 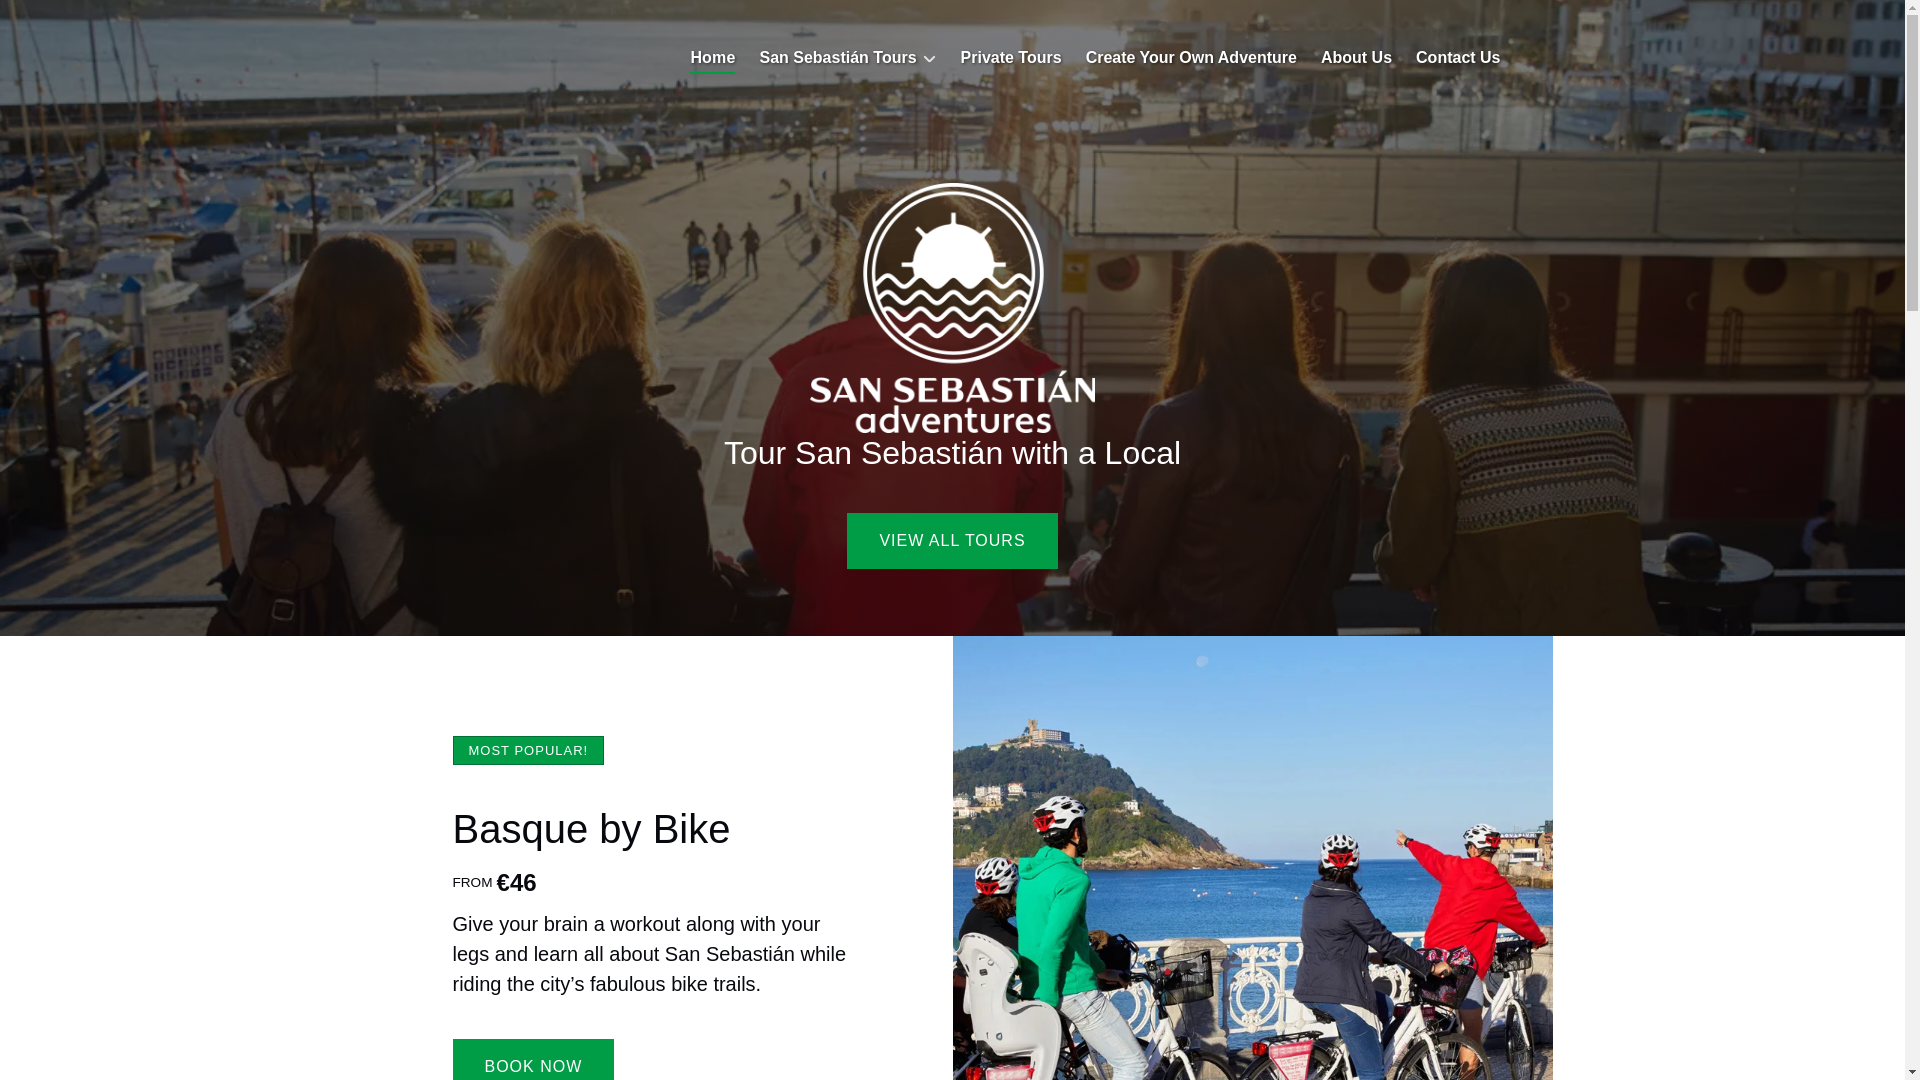 What do you see at coordinates (712, 58) in the screenshot?
I see `Home` at bounding box center [712, 58].